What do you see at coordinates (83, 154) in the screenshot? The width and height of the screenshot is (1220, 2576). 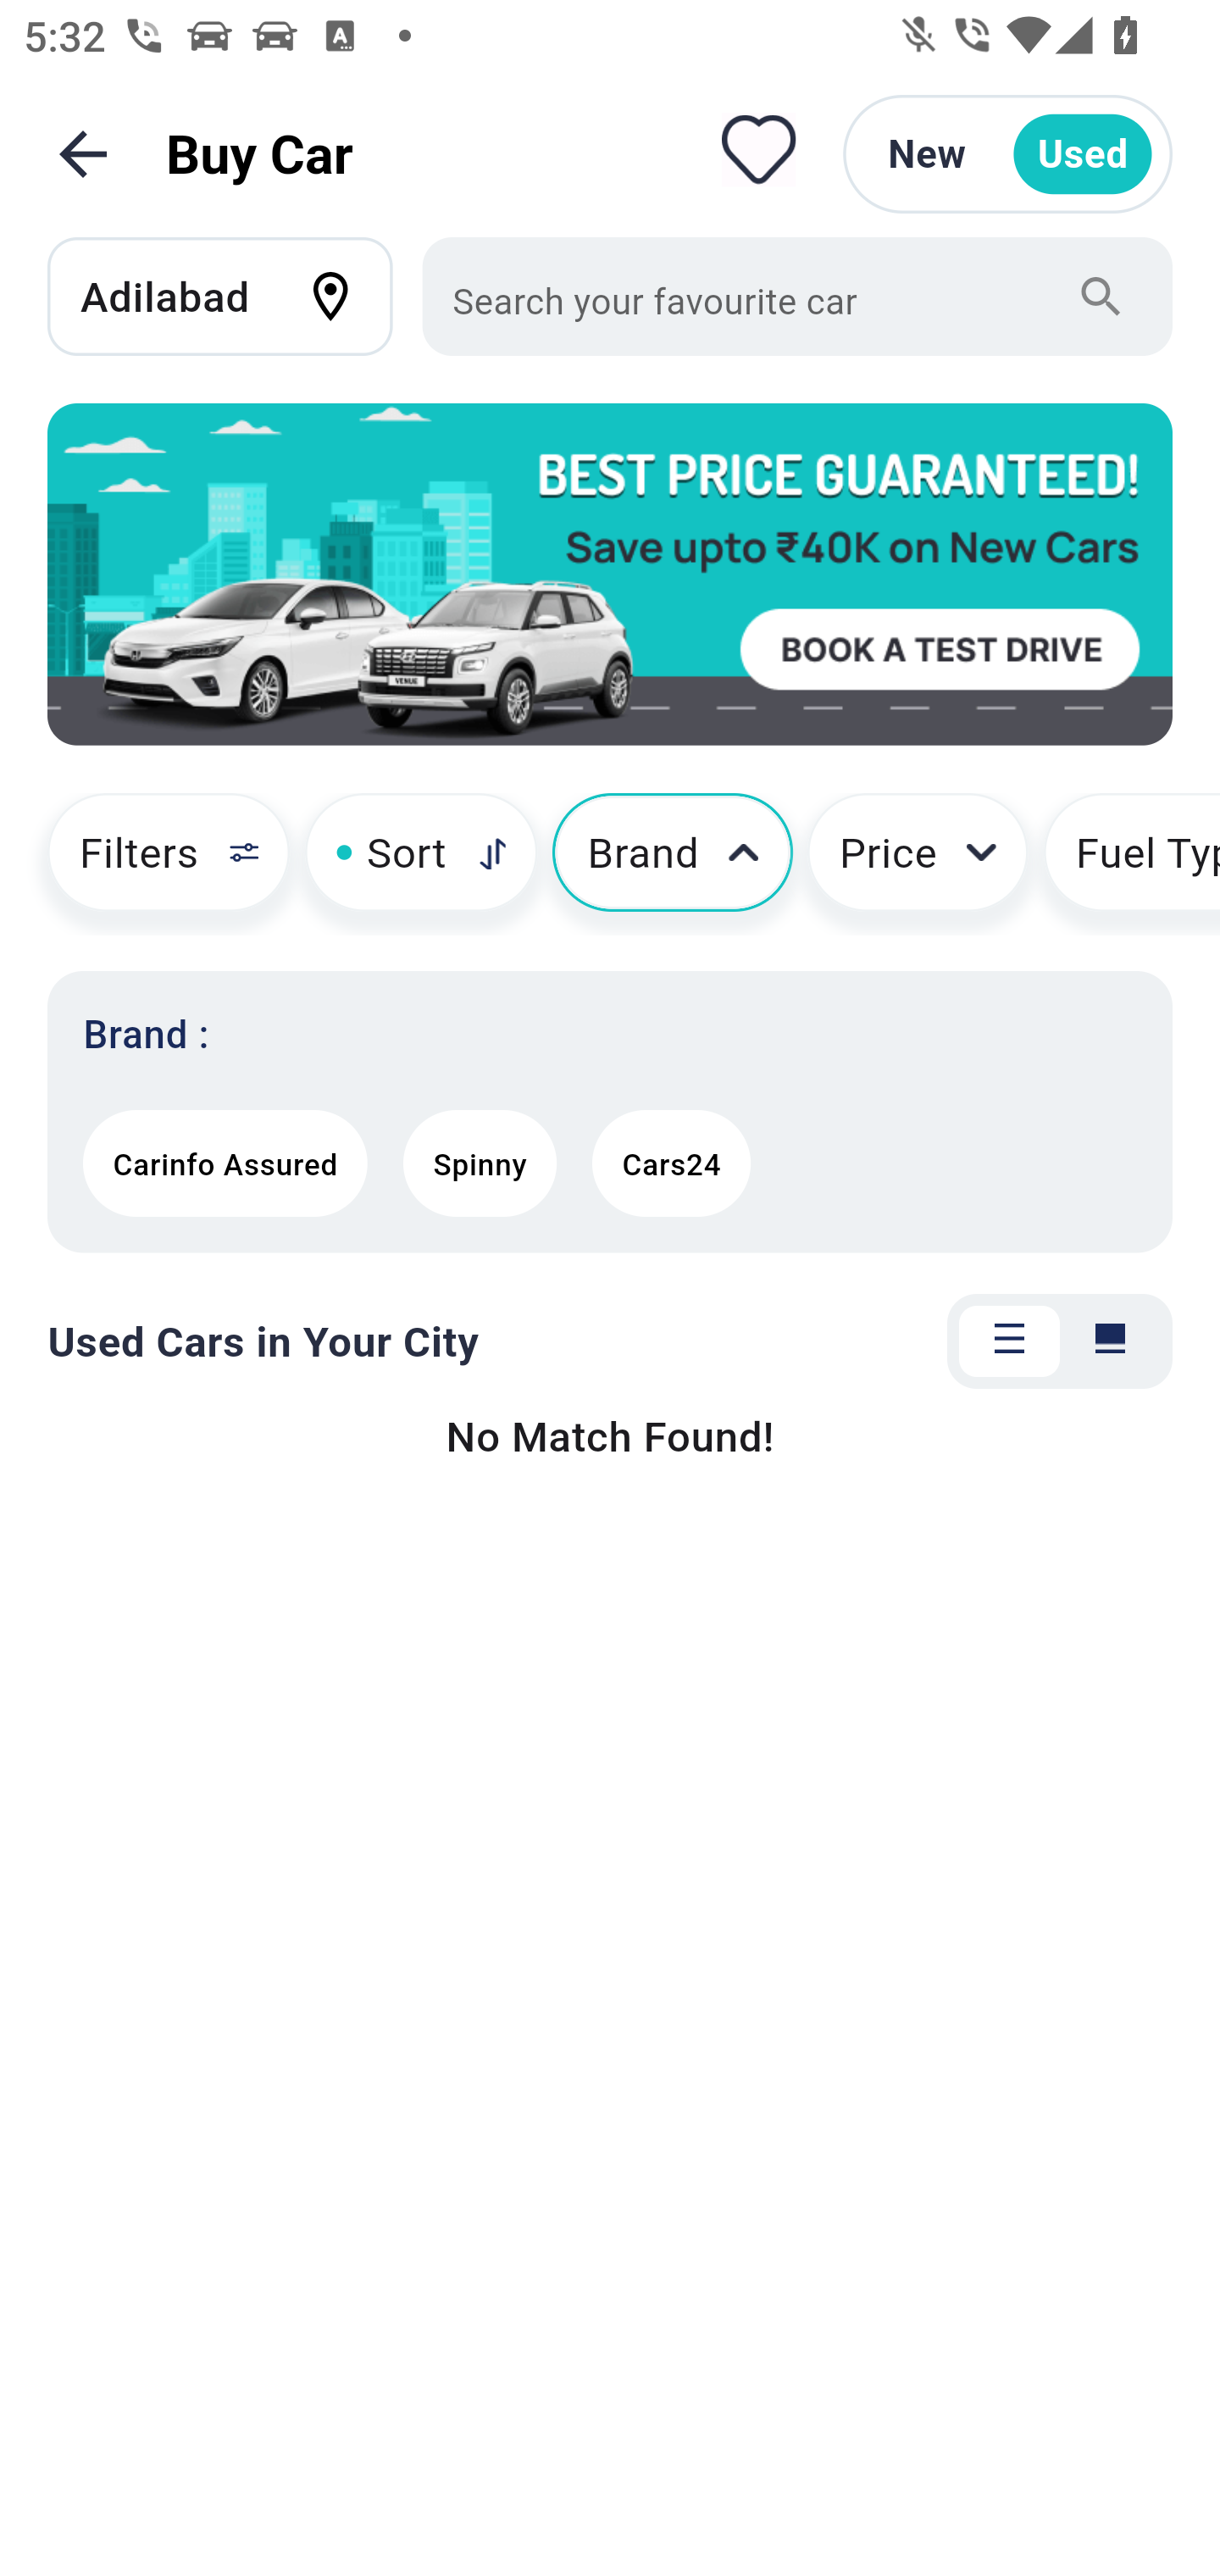 I see `Back` at bounding box center [83, 154].